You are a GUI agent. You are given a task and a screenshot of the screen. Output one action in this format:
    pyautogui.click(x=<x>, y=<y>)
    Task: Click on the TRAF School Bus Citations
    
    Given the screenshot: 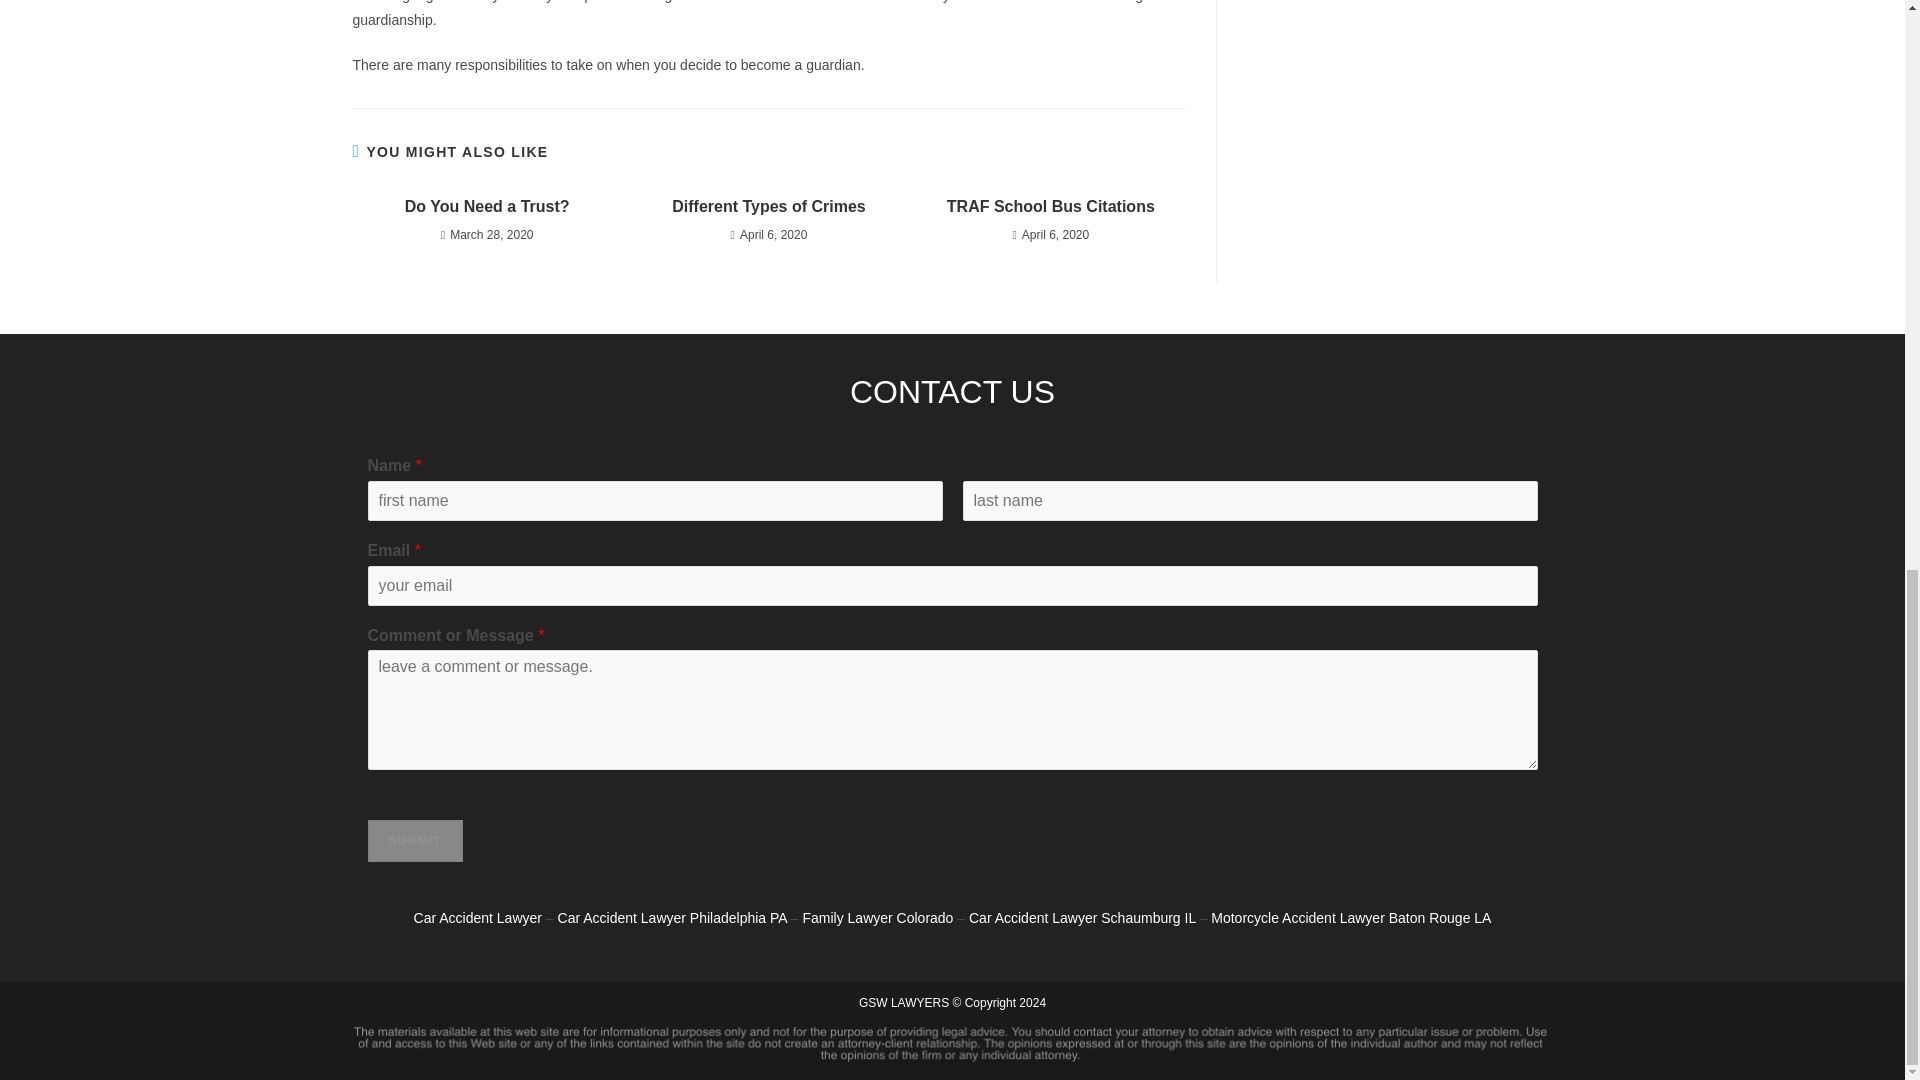 What is the action you would take?
    pyautogui.click(x=1050, y=206)
    